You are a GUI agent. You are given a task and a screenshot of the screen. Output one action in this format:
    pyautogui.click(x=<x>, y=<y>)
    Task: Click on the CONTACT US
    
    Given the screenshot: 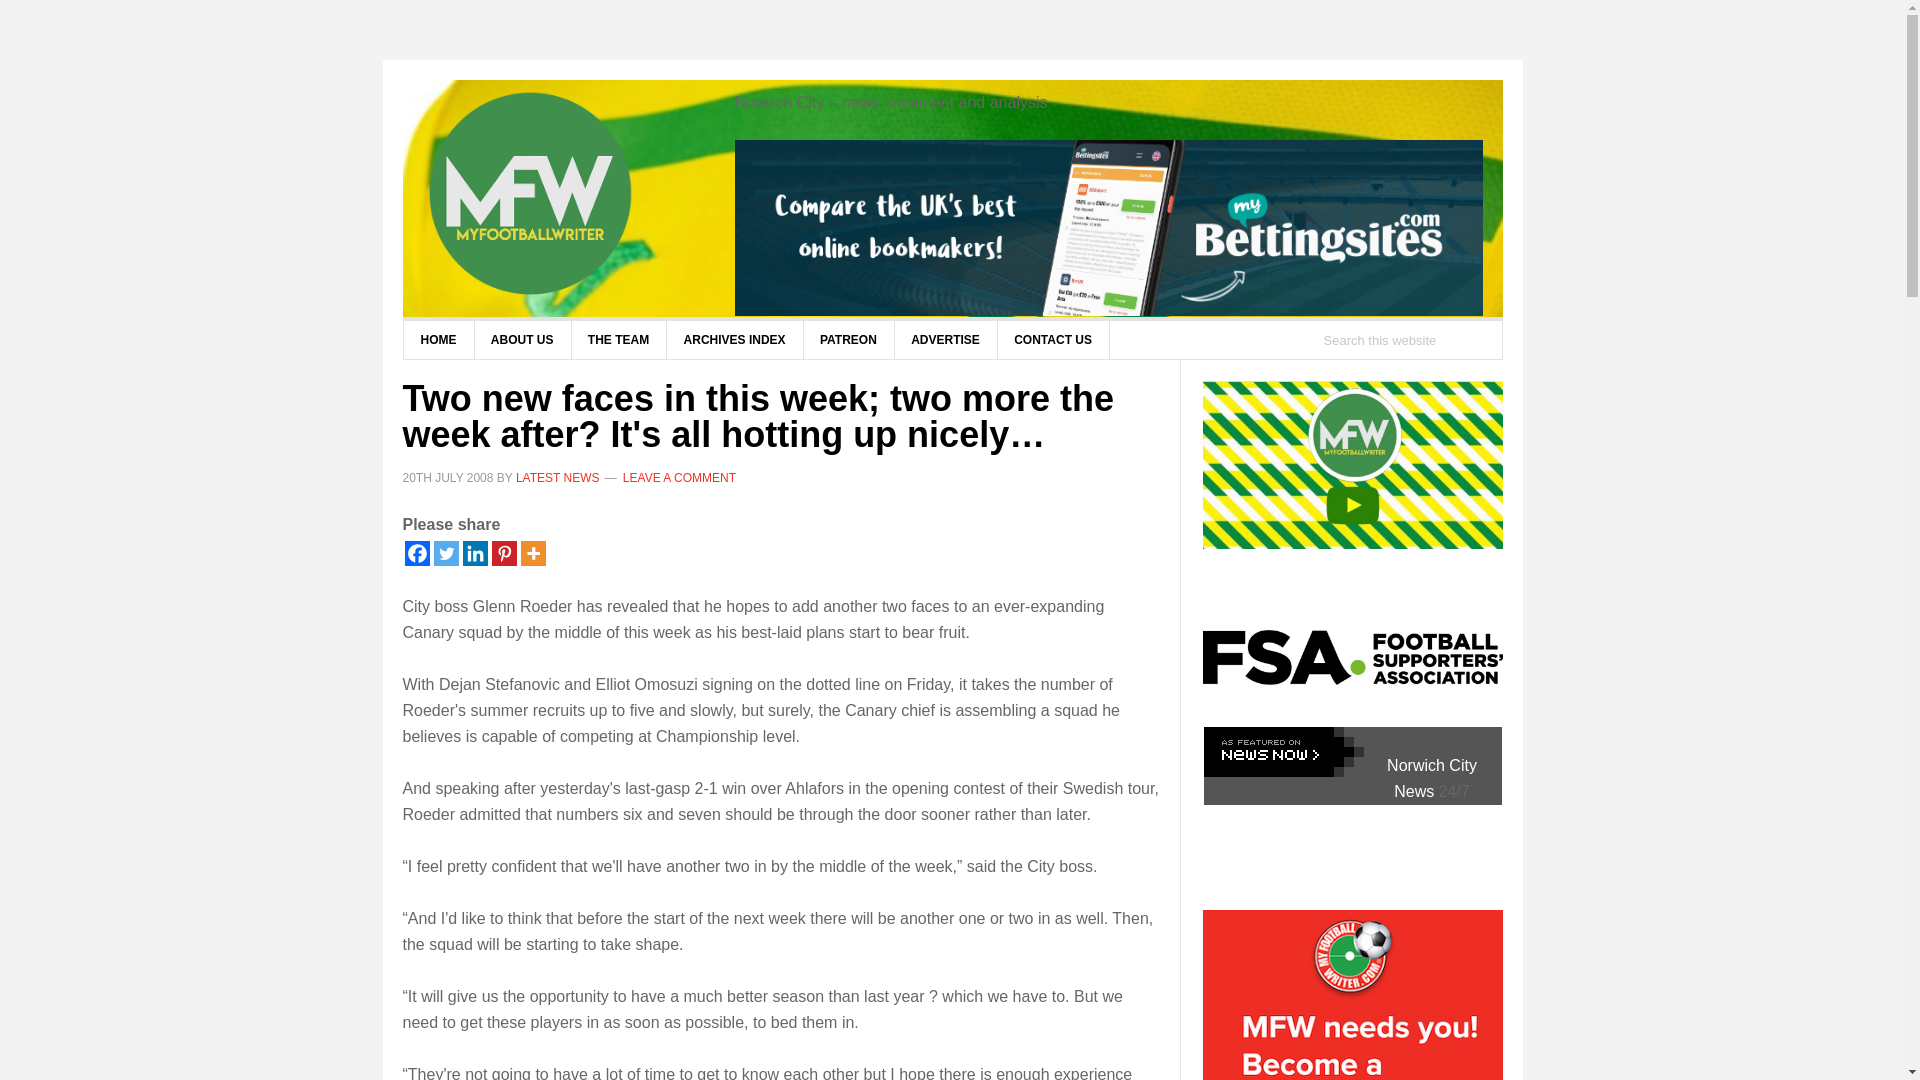 What is the action you would take?
    pyautogui.click(x=1052, y=339)
    